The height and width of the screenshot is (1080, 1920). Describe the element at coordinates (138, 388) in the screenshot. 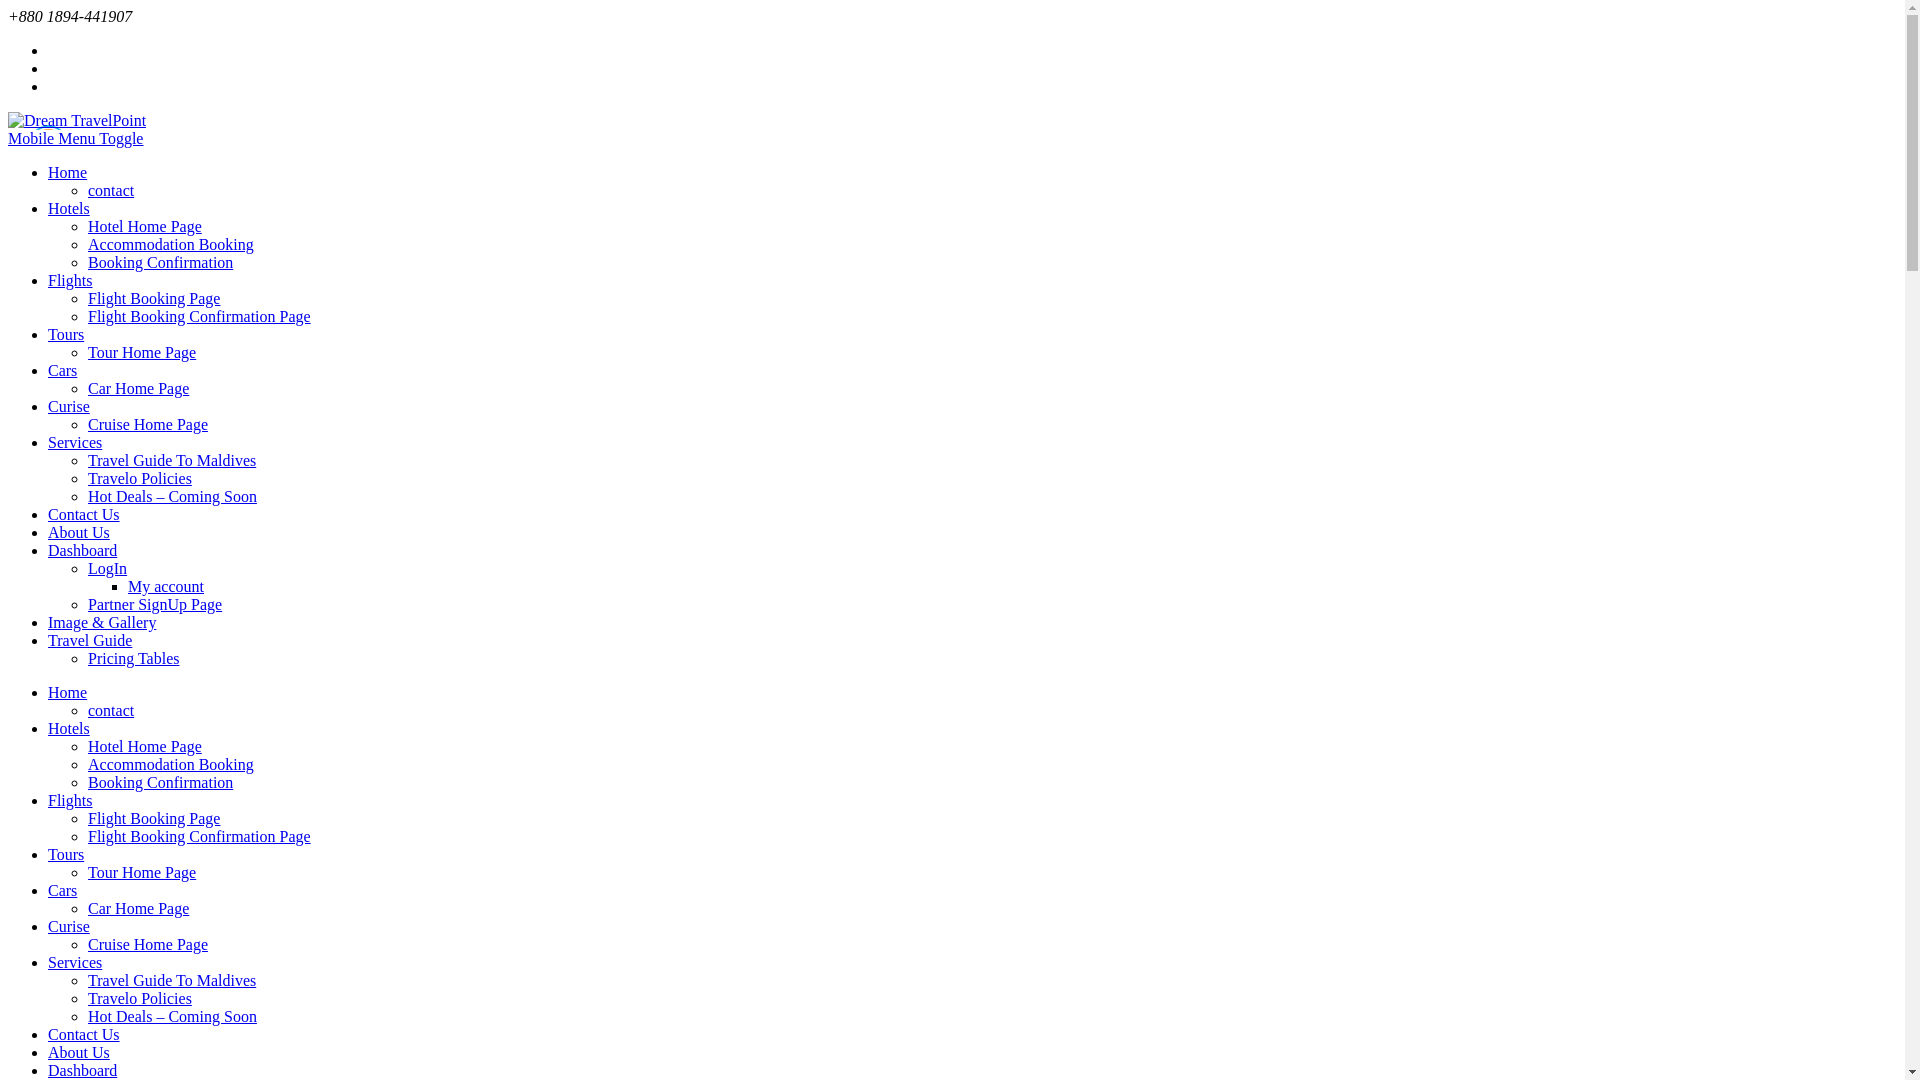

I see `Car Home Page` at that location.